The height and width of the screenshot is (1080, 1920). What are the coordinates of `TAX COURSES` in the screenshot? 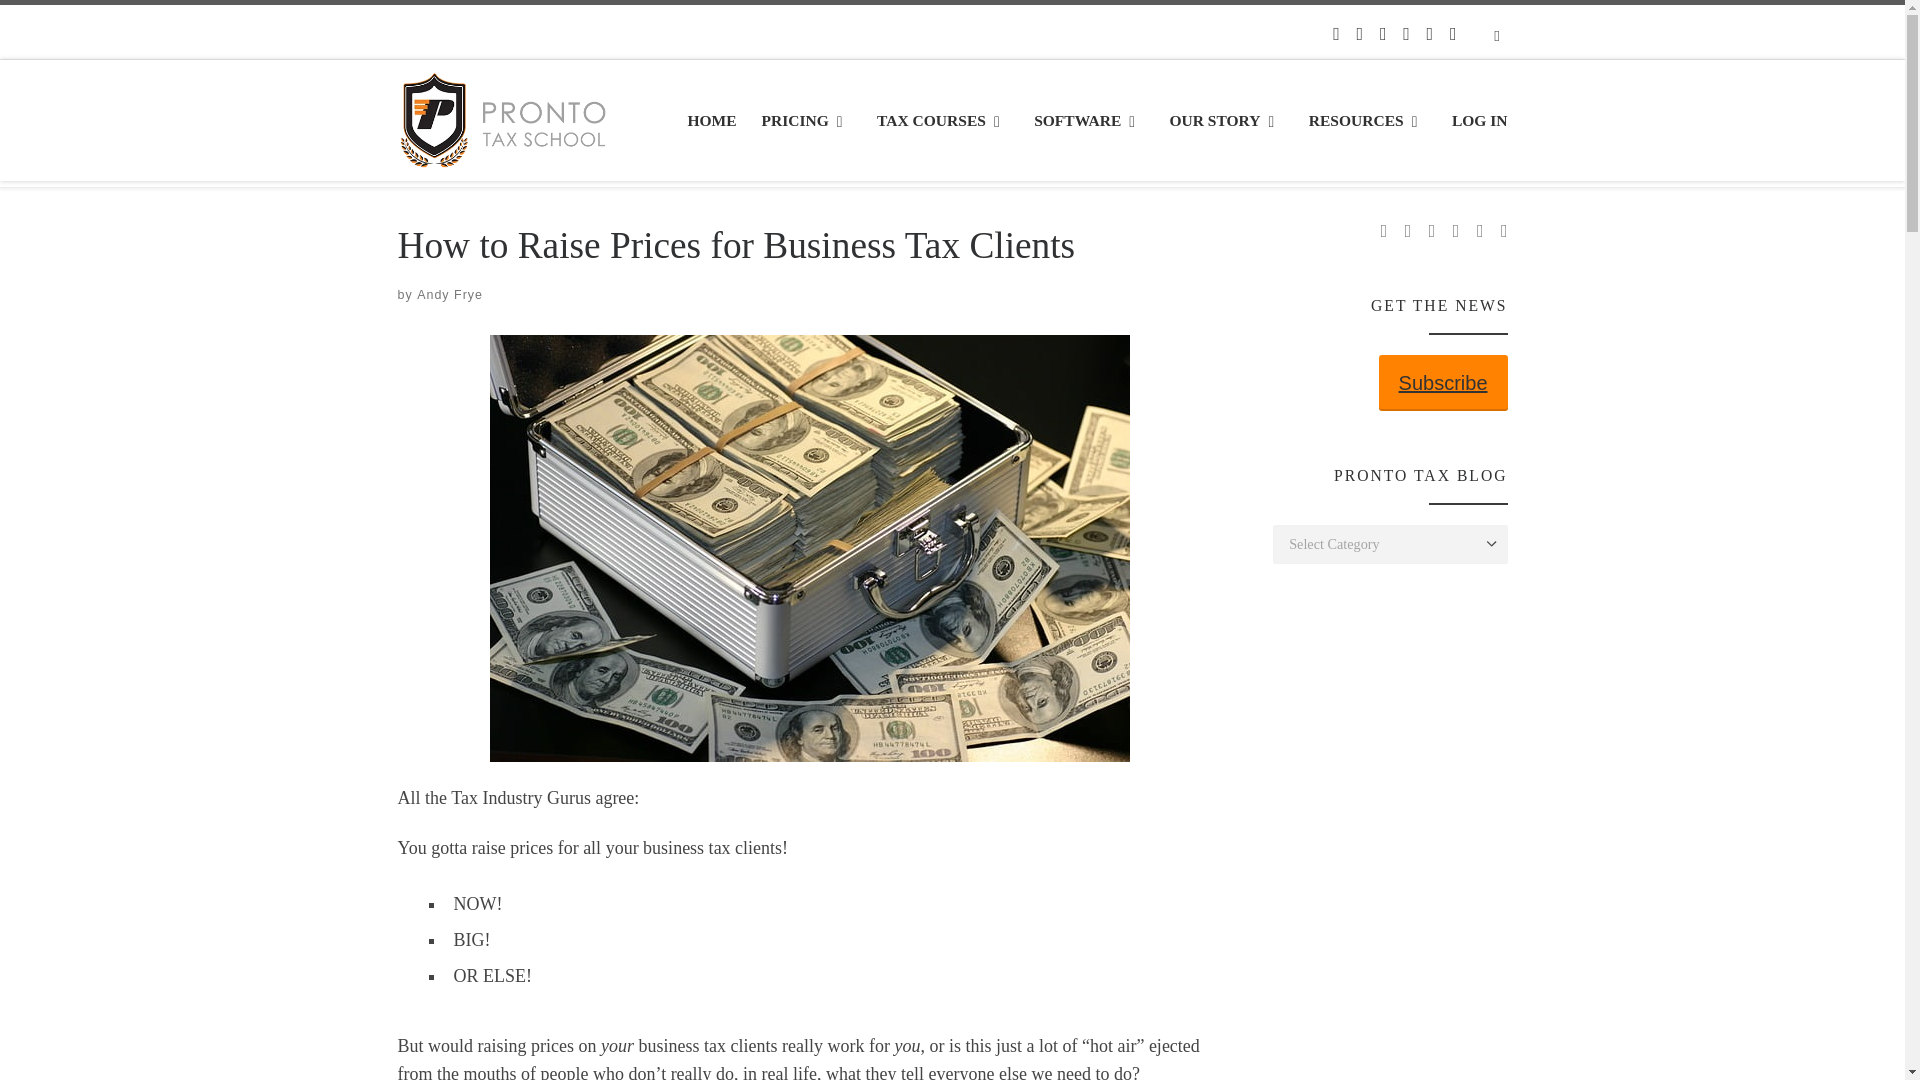 It's located at (943, 121).